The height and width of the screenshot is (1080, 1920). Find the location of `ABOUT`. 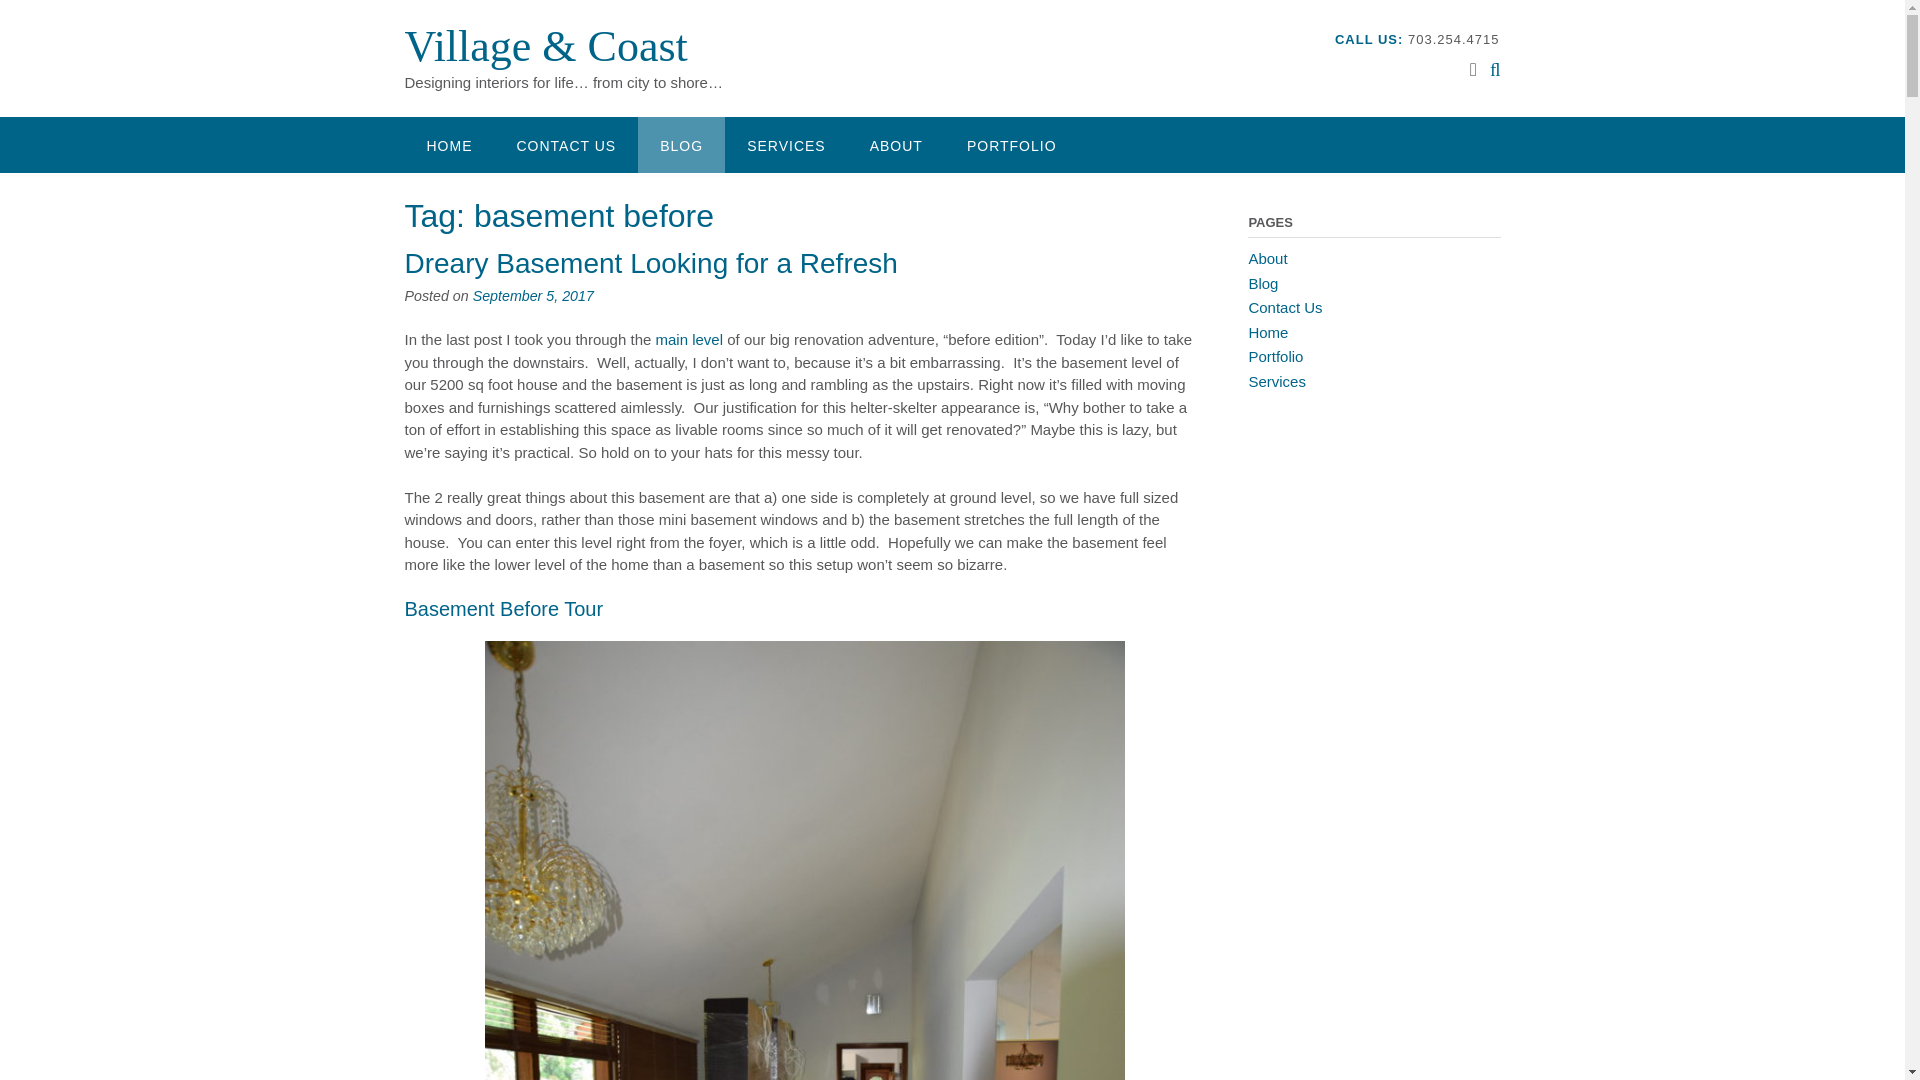

ABOUT is located at coordinates (896, 144).